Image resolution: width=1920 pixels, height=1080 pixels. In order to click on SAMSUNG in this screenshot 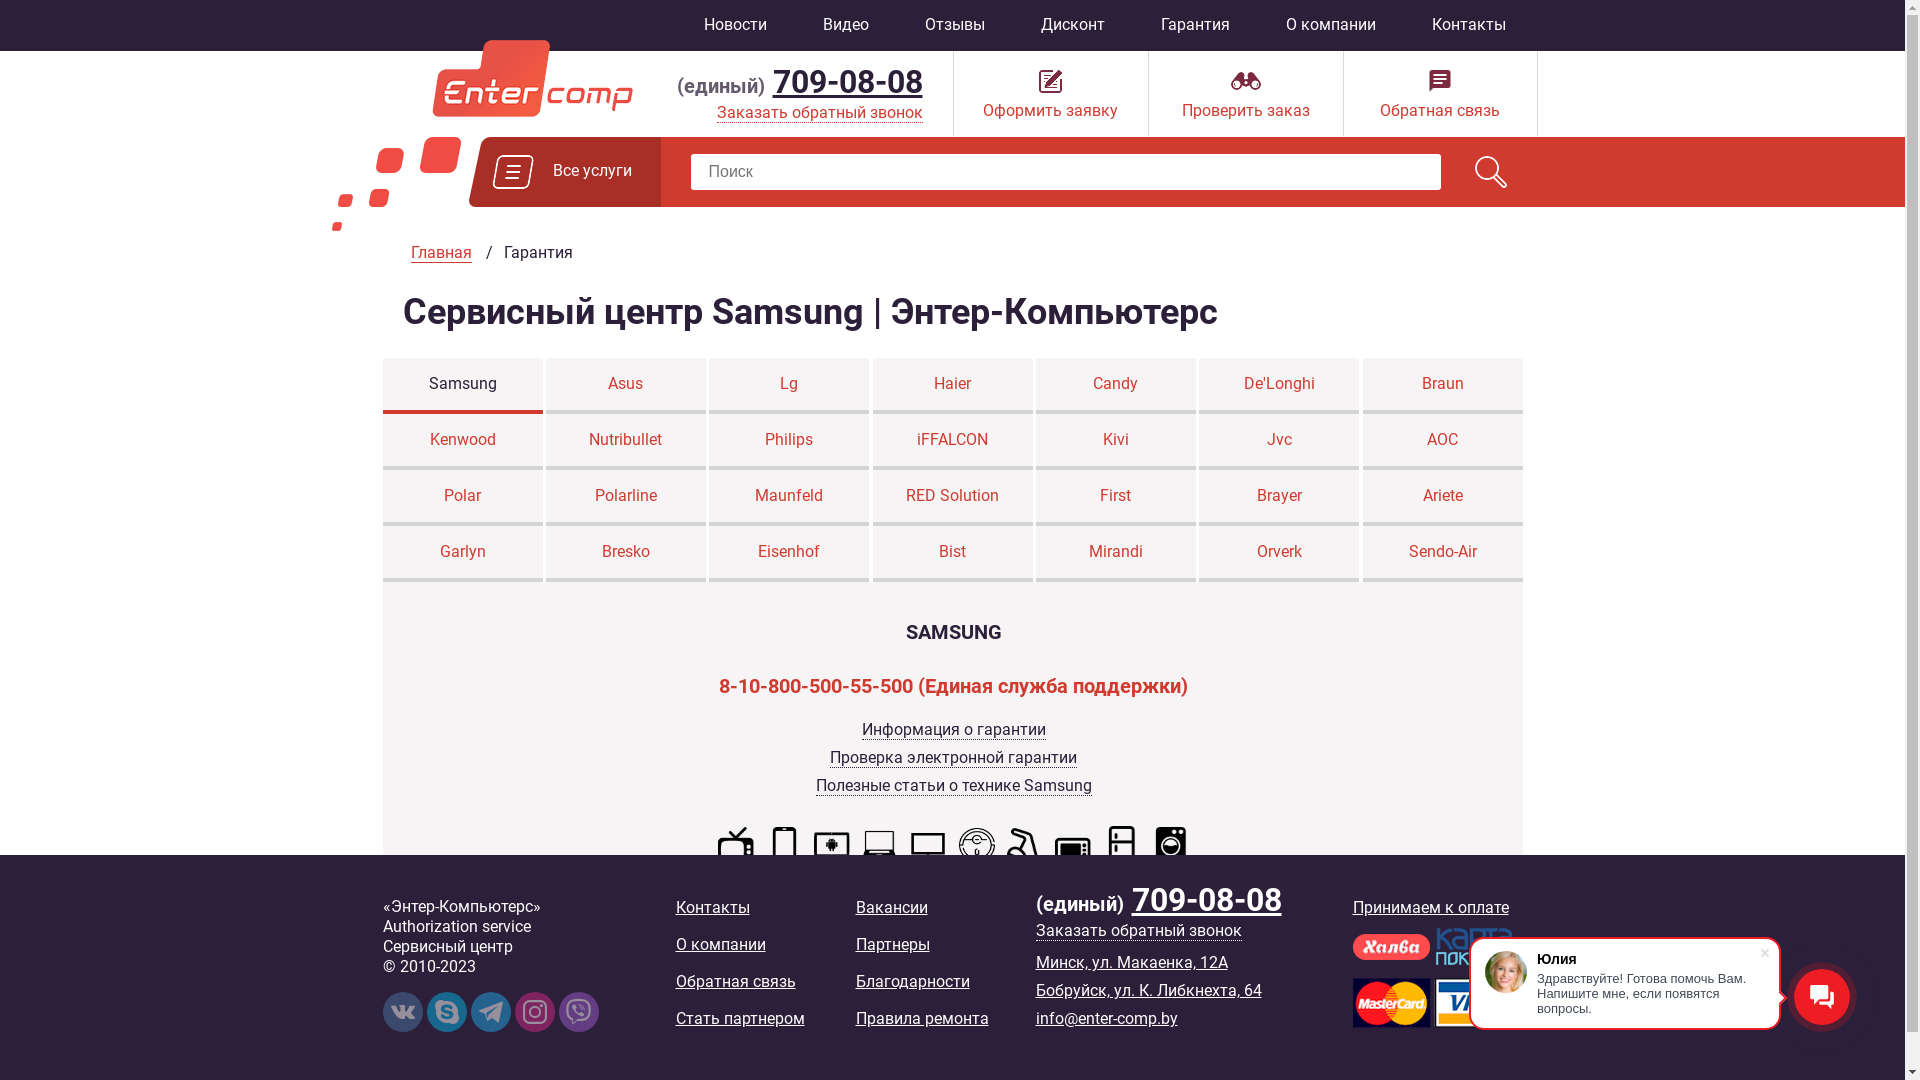, I will do `click(954, 632)`.